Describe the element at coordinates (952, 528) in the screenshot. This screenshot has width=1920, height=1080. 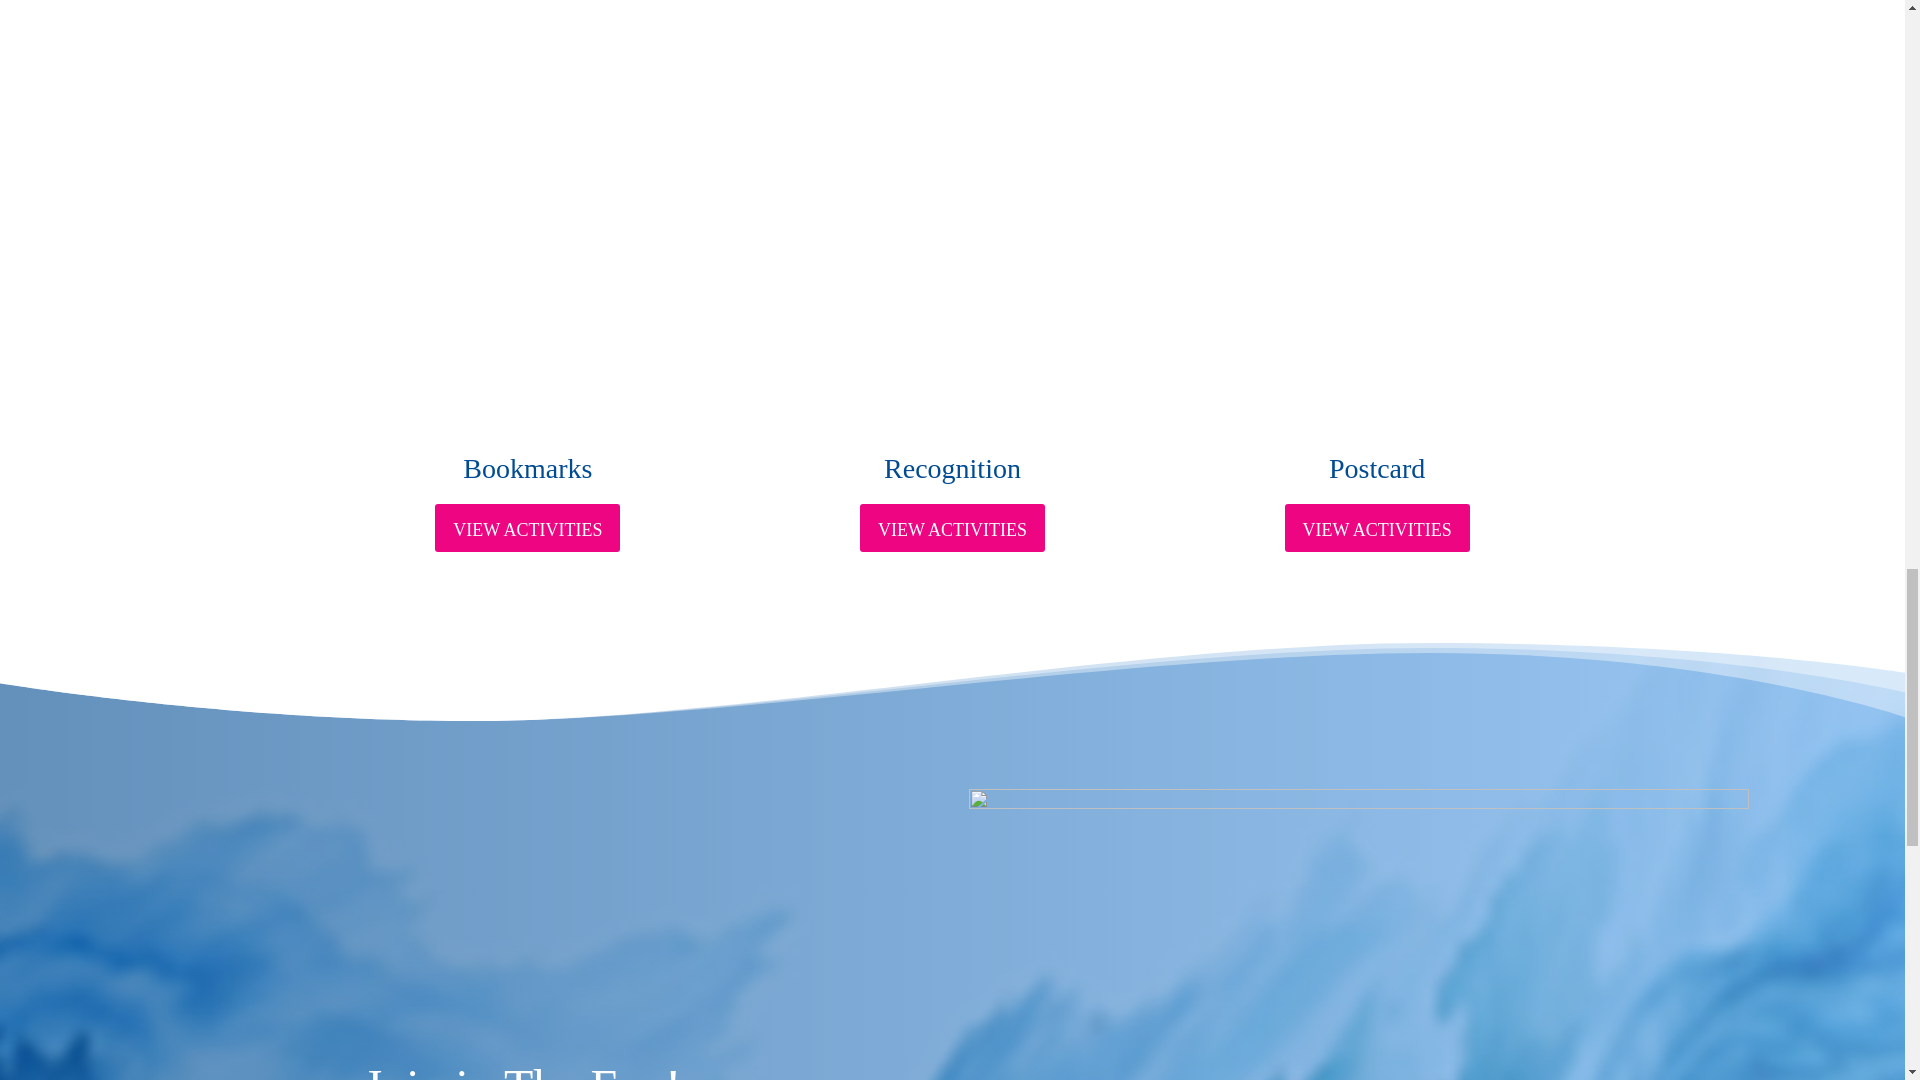
I see `VIEW ACTIVITIES` at that location.